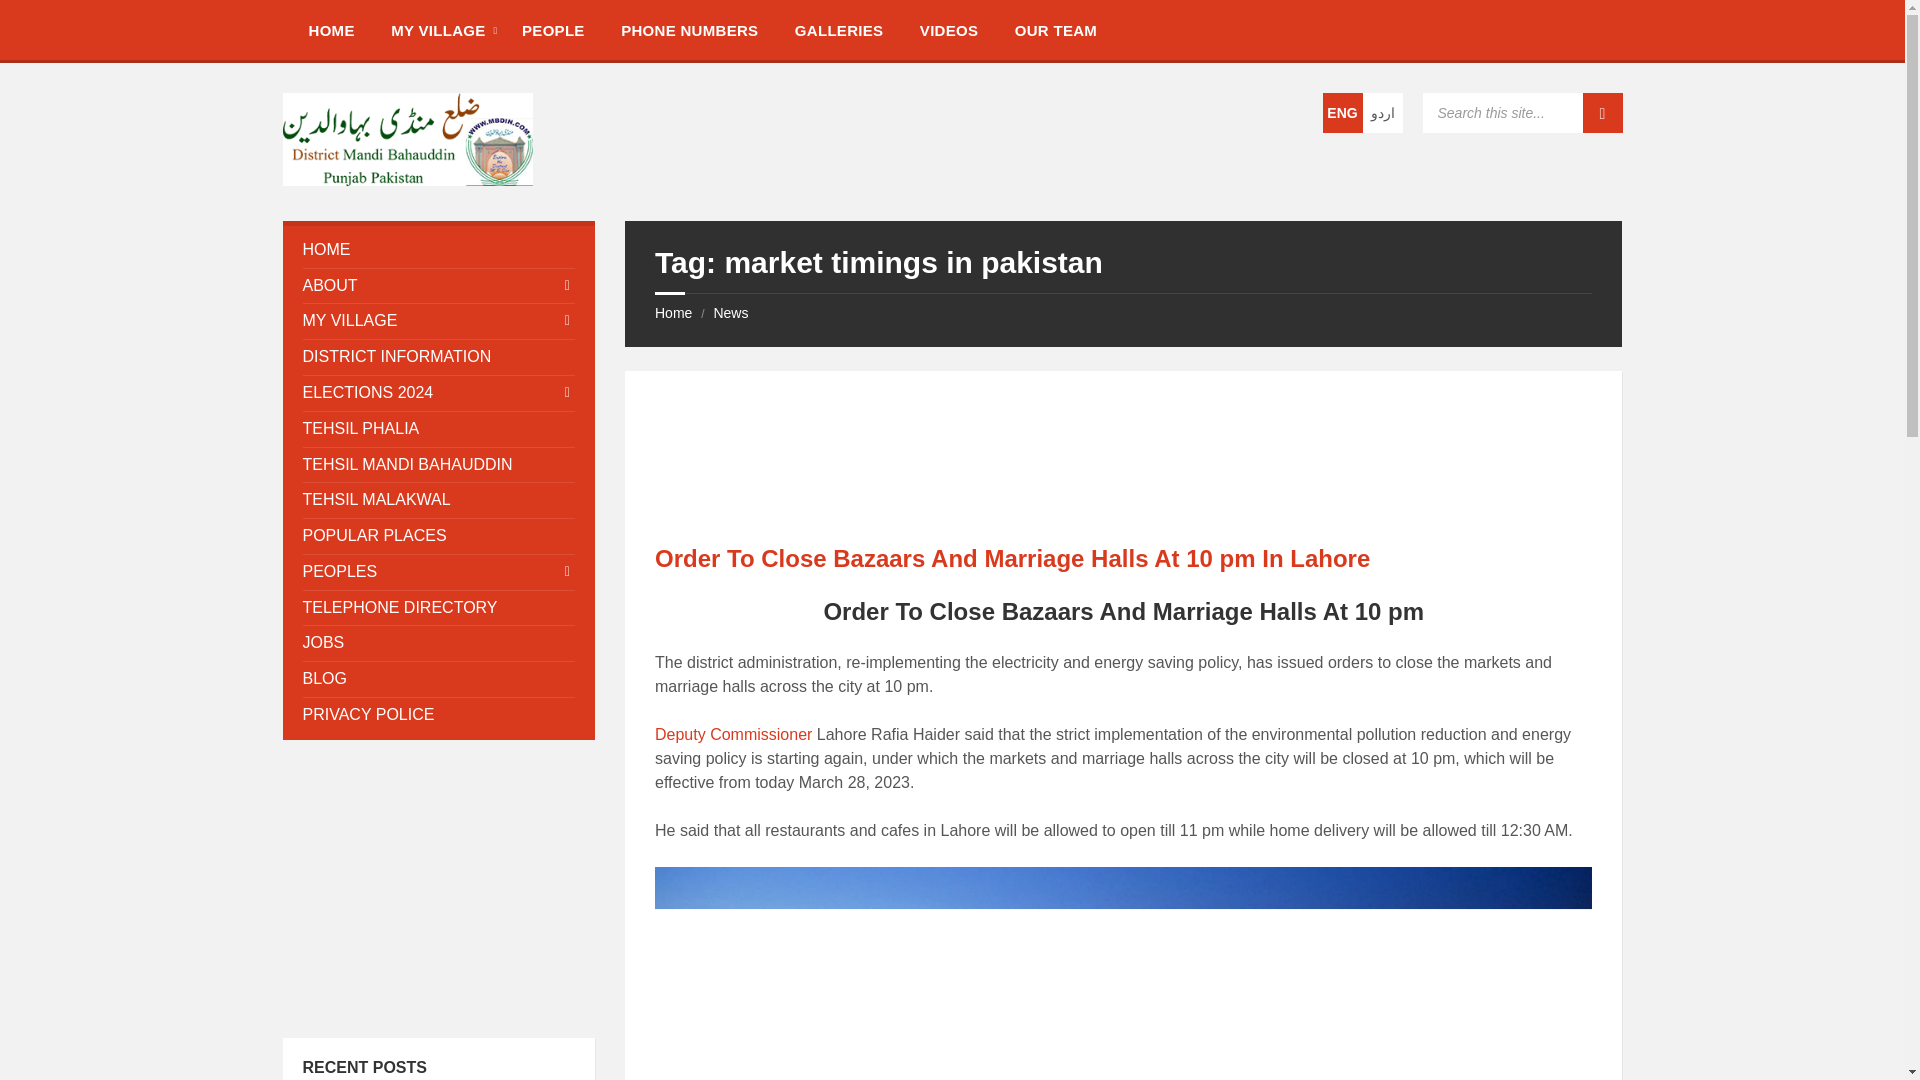 This screenshot has width=1920, height=1080. Describe the element at coordinates (1342, 112) in the screenshot. I see `ENG` at that location.